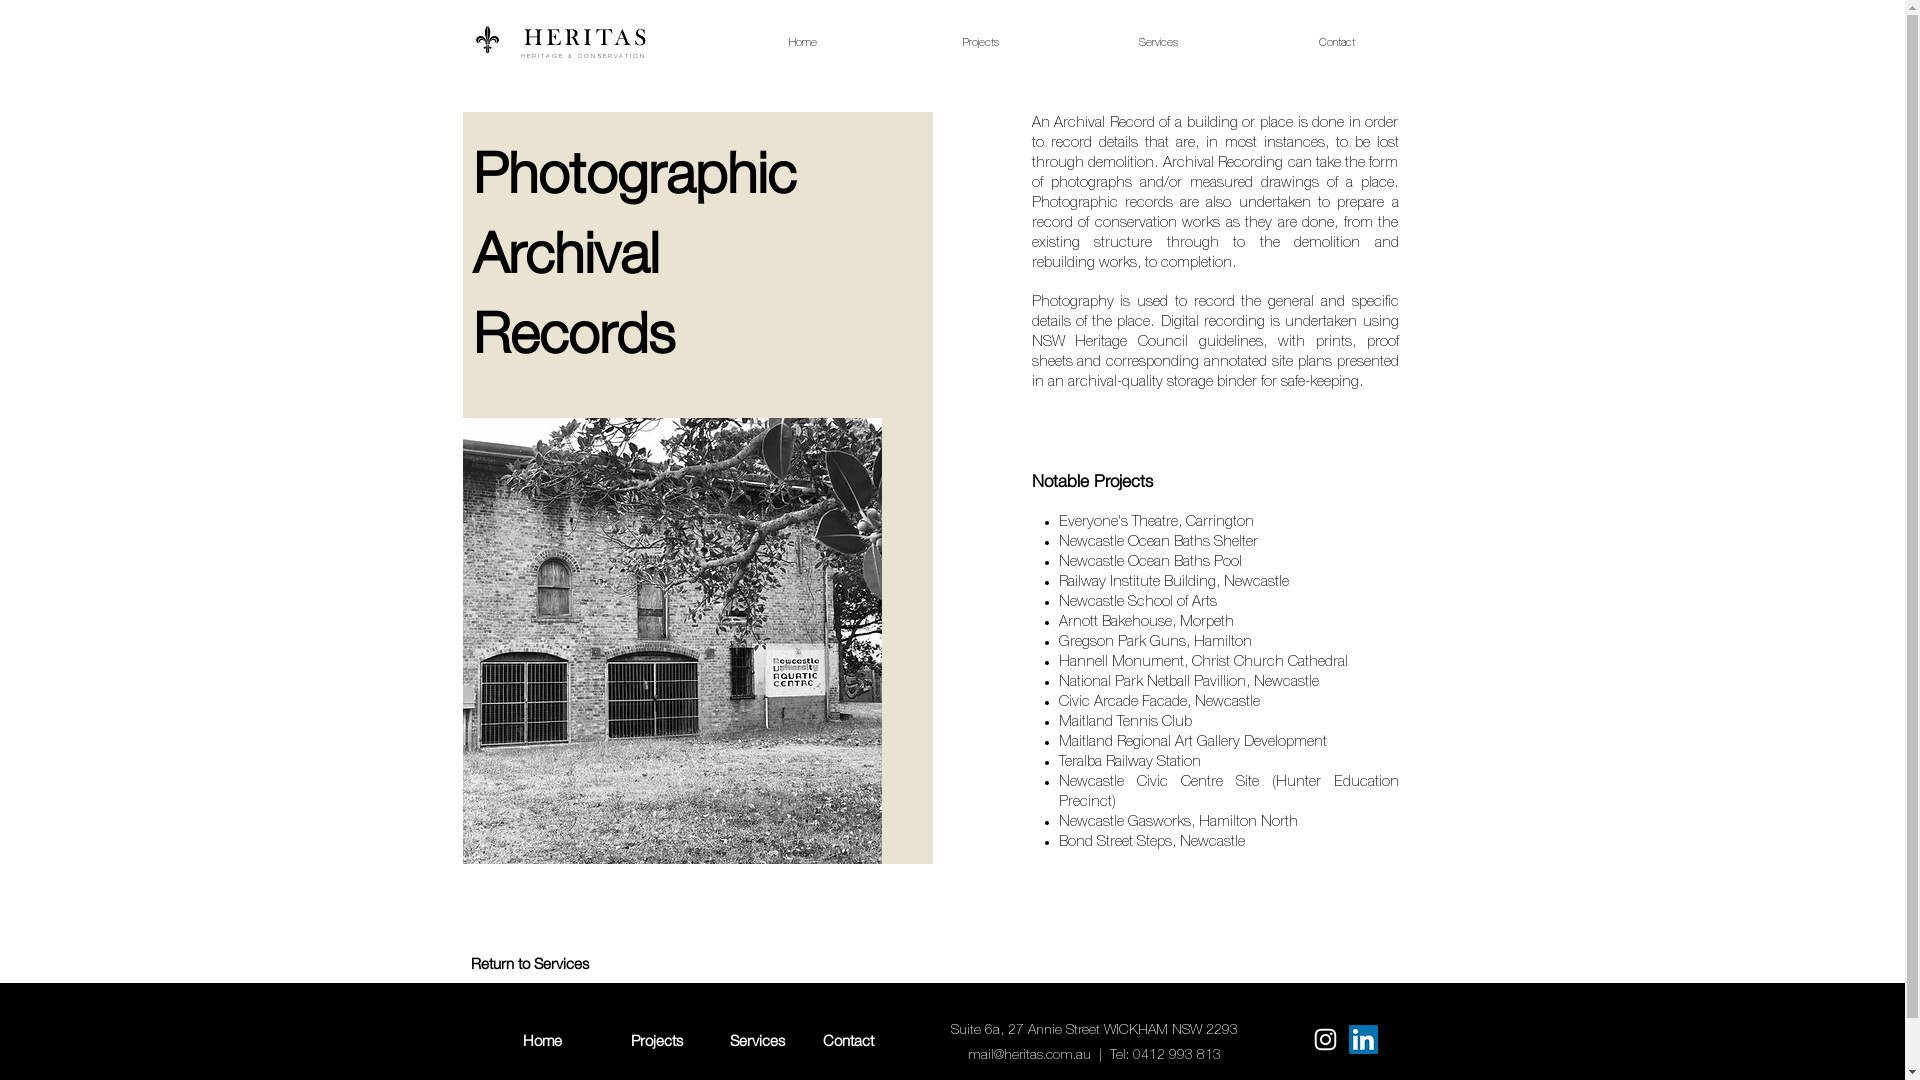  What do you see at coordinates (657, 1040) in the screenshot?
I see `Projects` at bounding box center [657, 1040].